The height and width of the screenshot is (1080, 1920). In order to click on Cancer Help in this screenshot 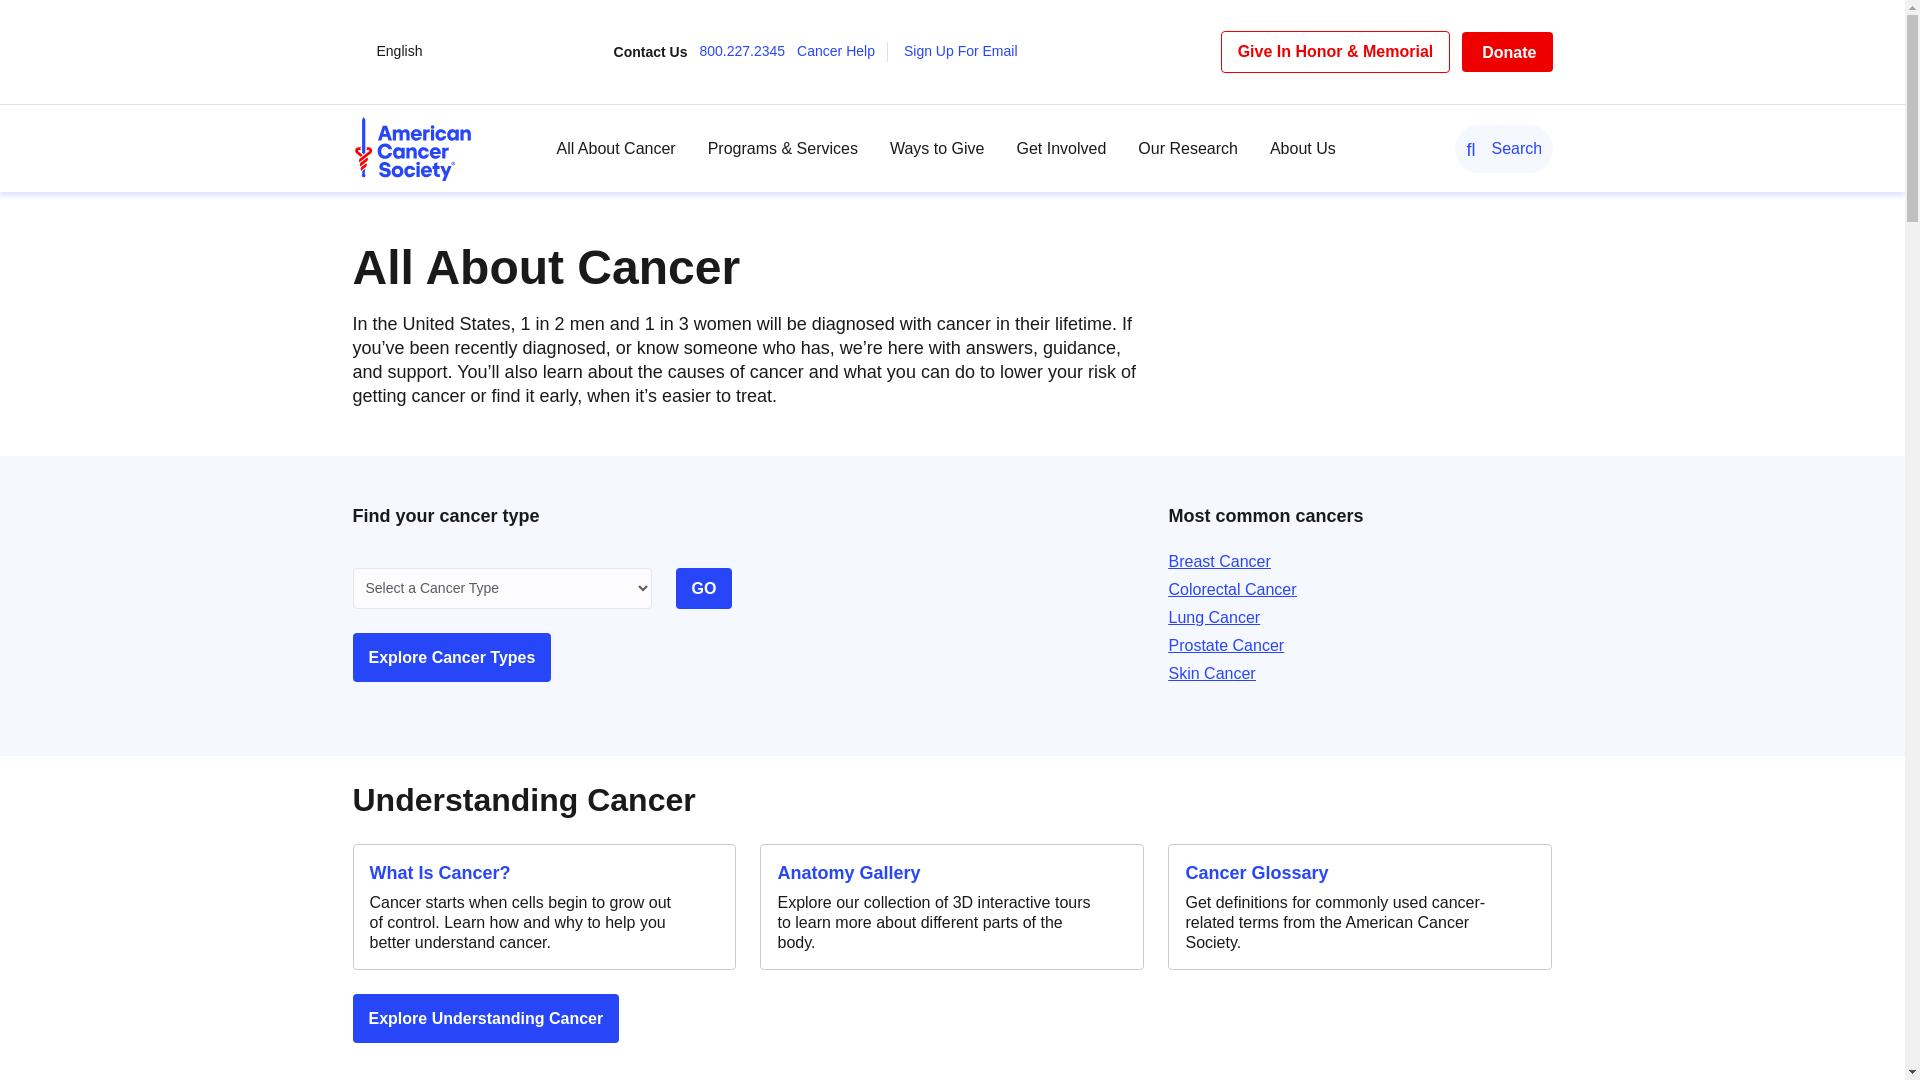, I will do `click(842, 51)`.